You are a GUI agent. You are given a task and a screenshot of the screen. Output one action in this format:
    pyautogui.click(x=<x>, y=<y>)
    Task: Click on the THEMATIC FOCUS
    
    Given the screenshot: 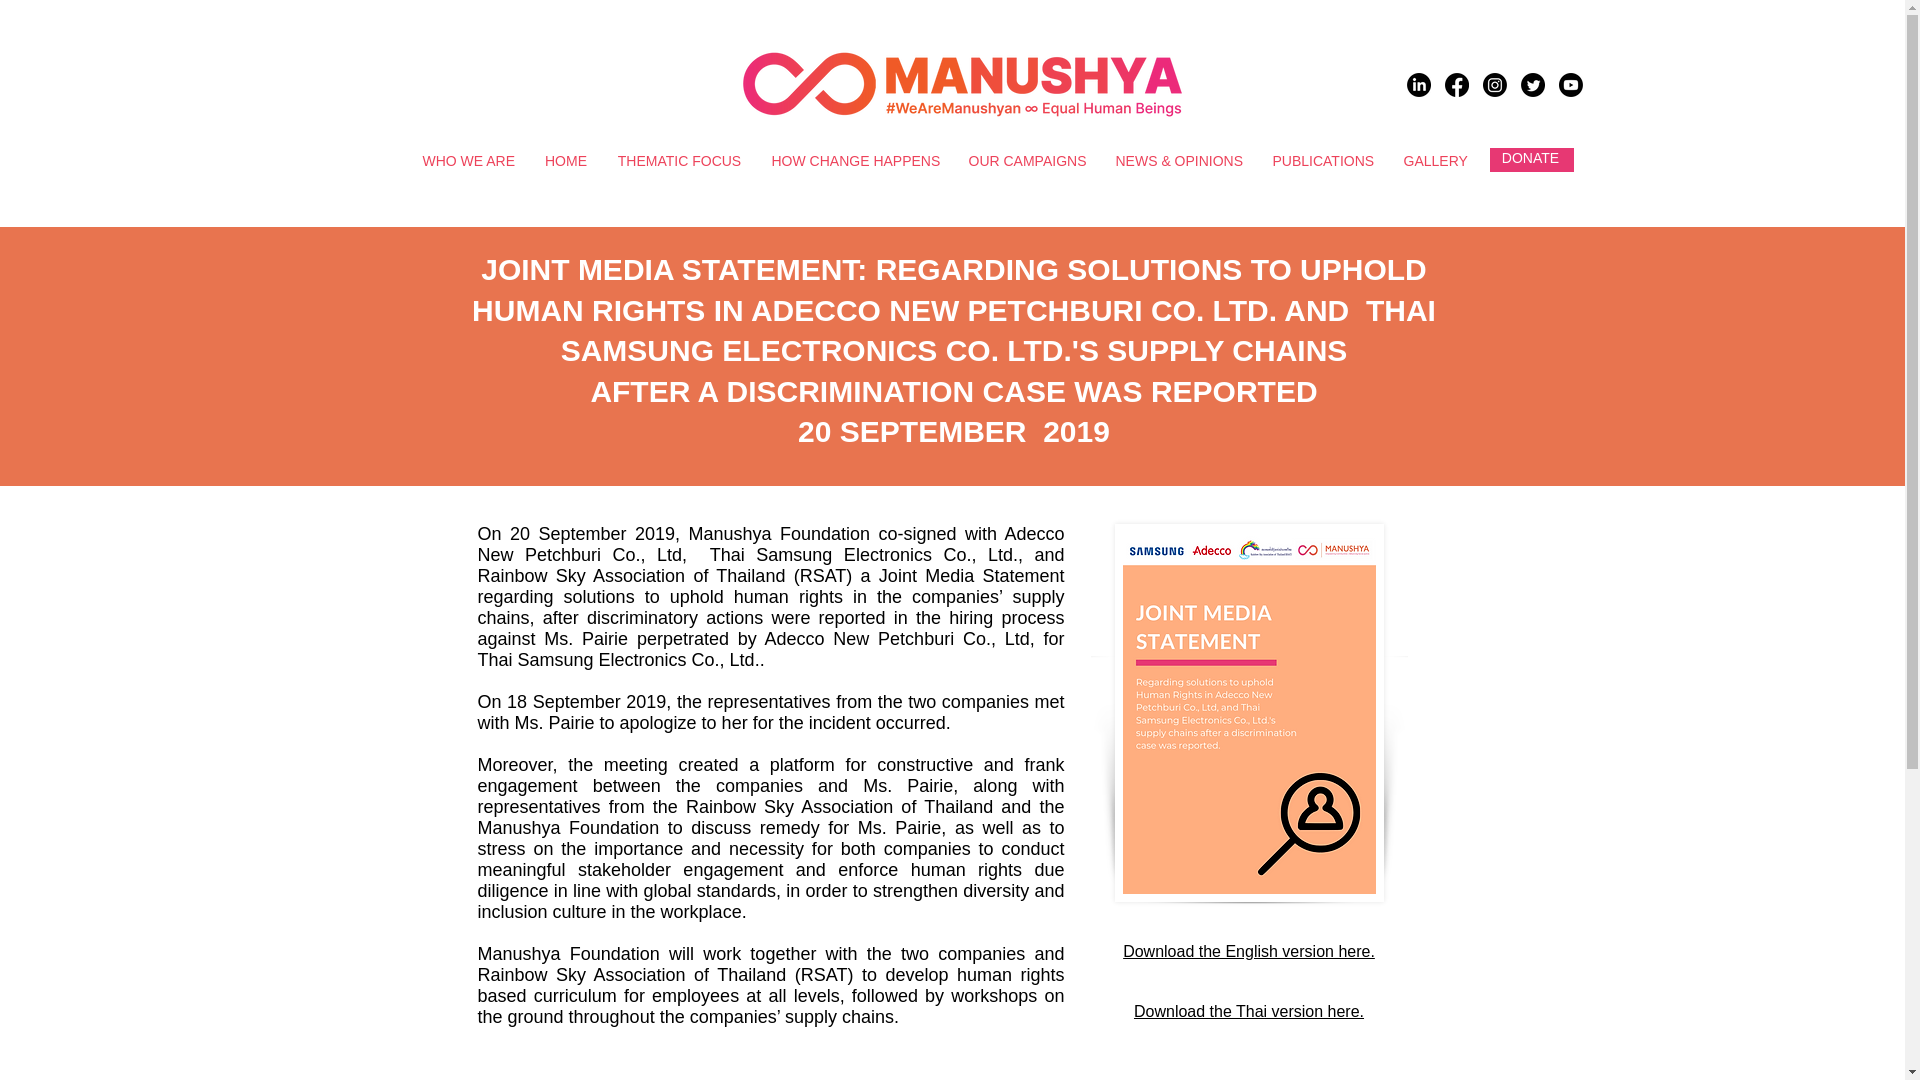 What is the action you would take?
    pyautogui.click(x=679, y=160)
    